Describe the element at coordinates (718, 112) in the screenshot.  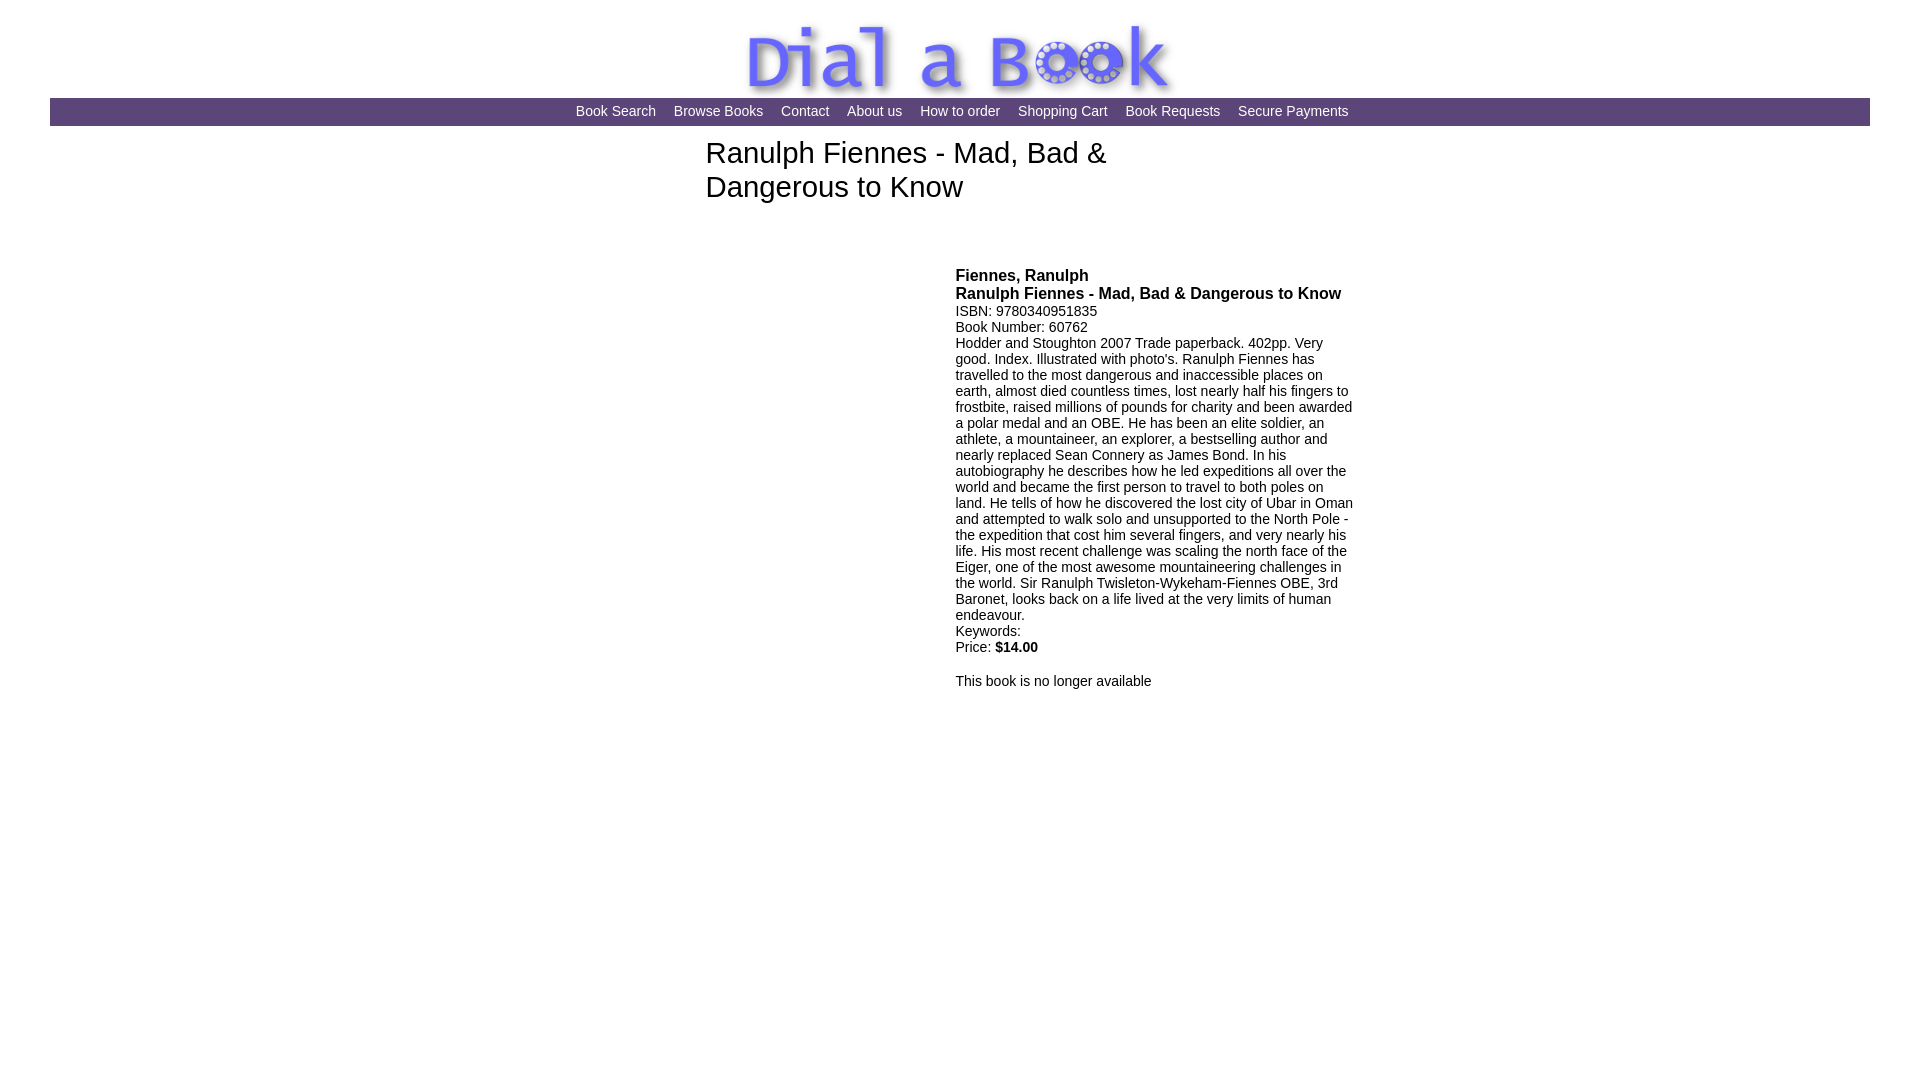
I see `Browse Books` at that location.